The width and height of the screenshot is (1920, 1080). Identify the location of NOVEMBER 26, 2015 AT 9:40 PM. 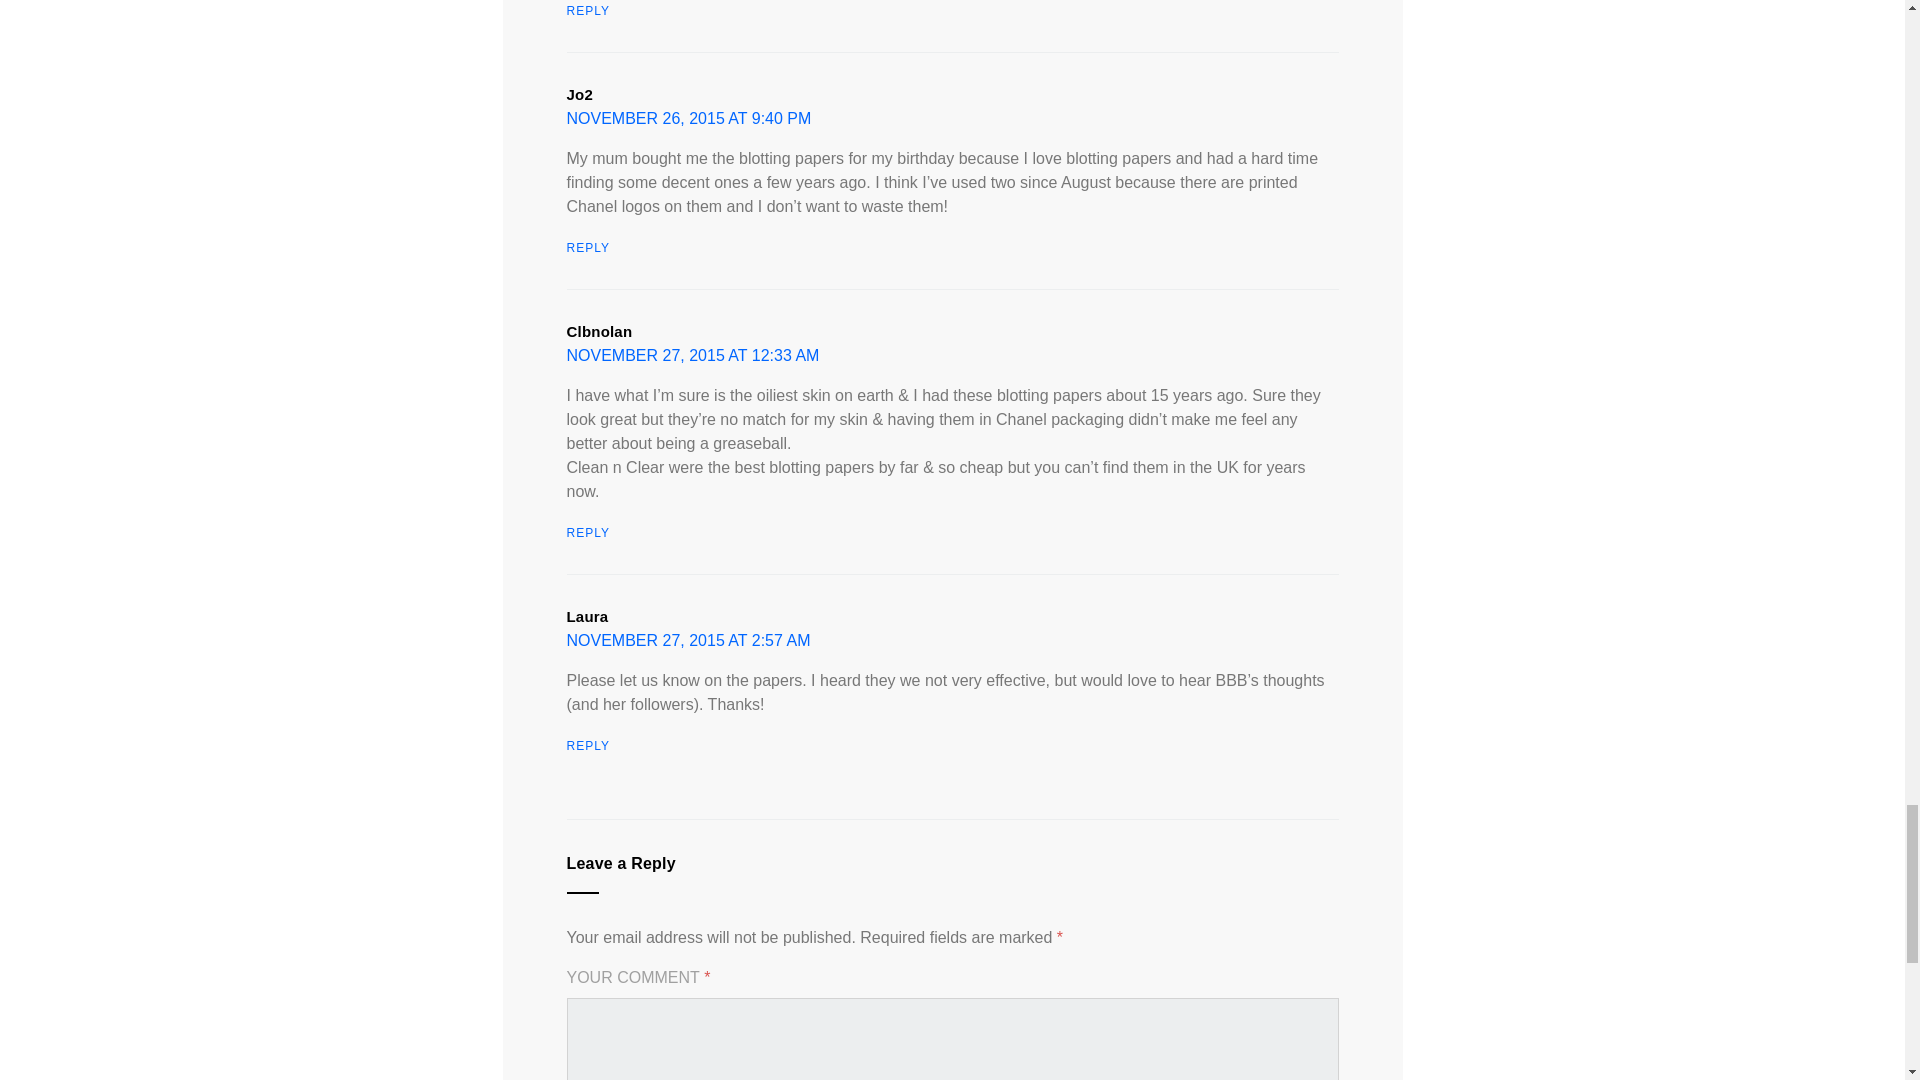
(688, 118).